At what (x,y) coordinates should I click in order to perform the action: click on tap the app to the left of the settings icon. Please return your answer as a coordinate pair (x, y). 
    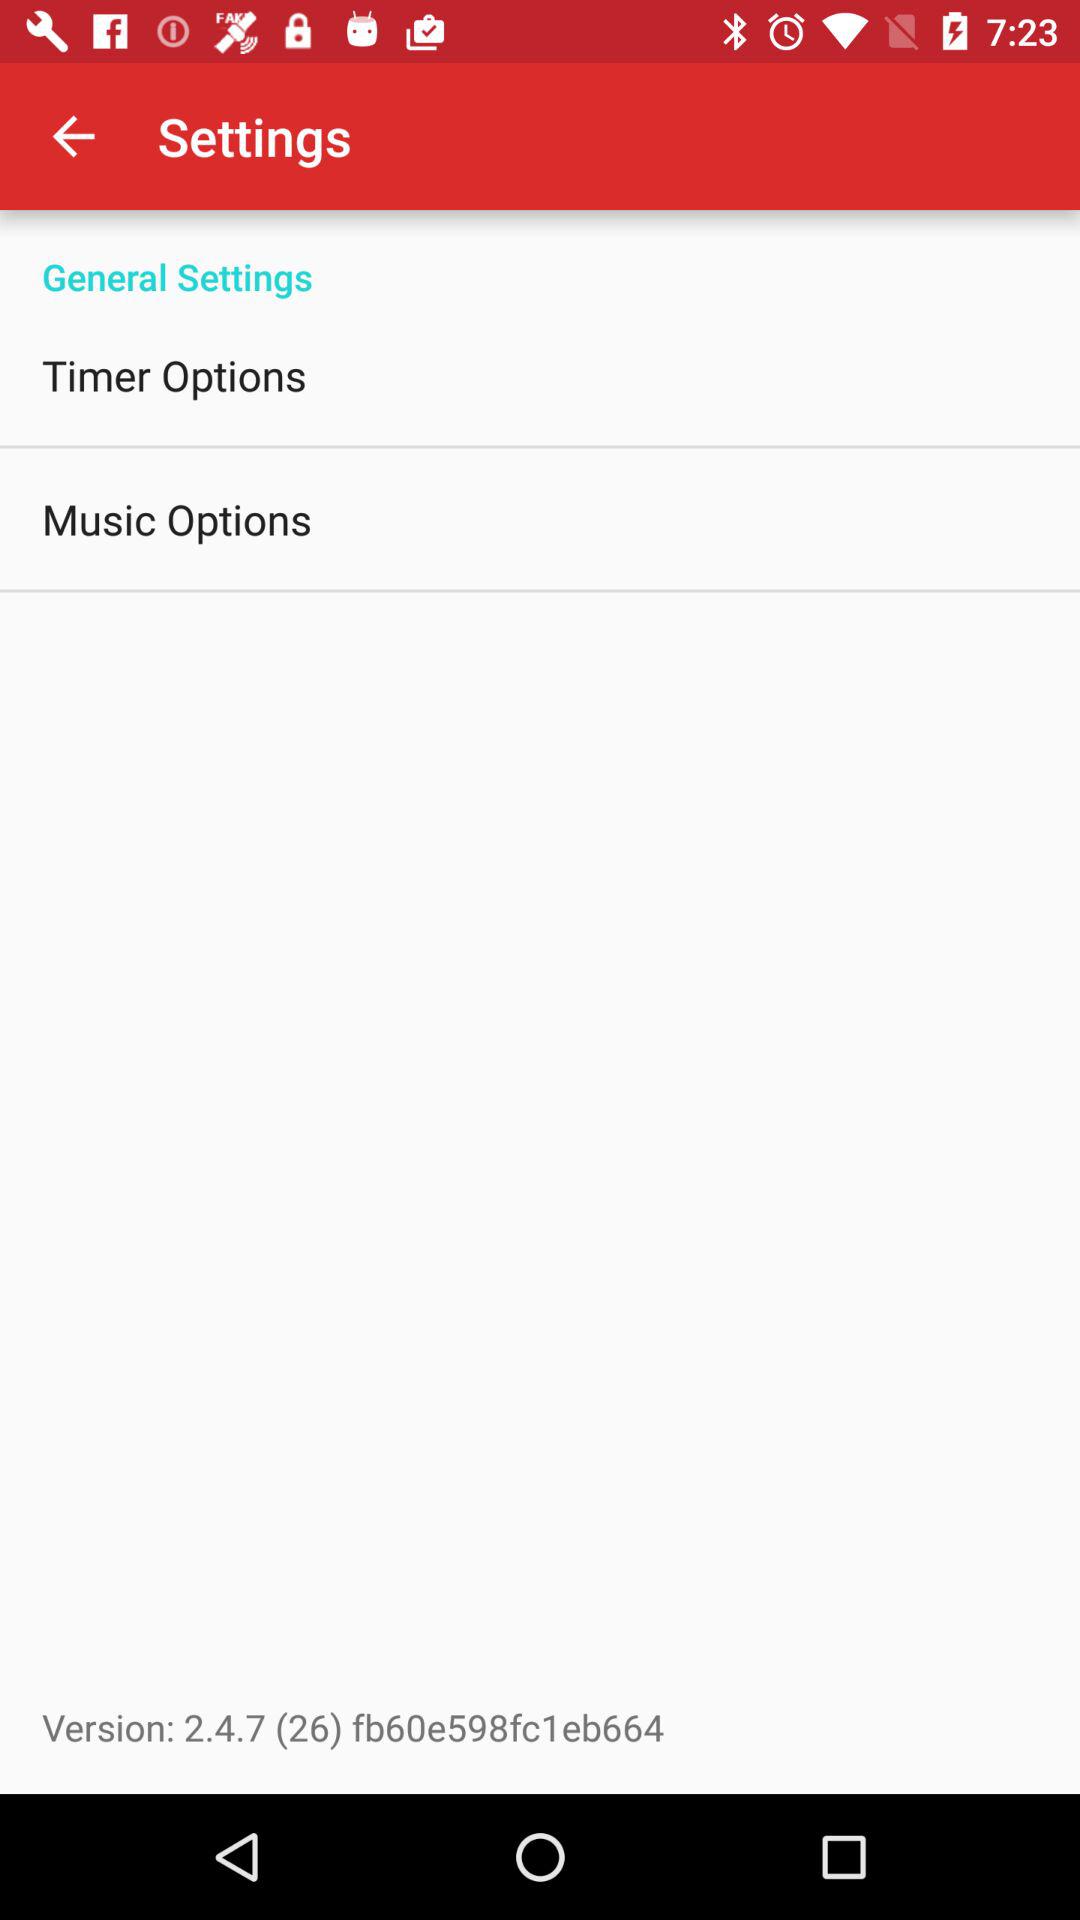
    Looking at the image, I should click on (73, 136).